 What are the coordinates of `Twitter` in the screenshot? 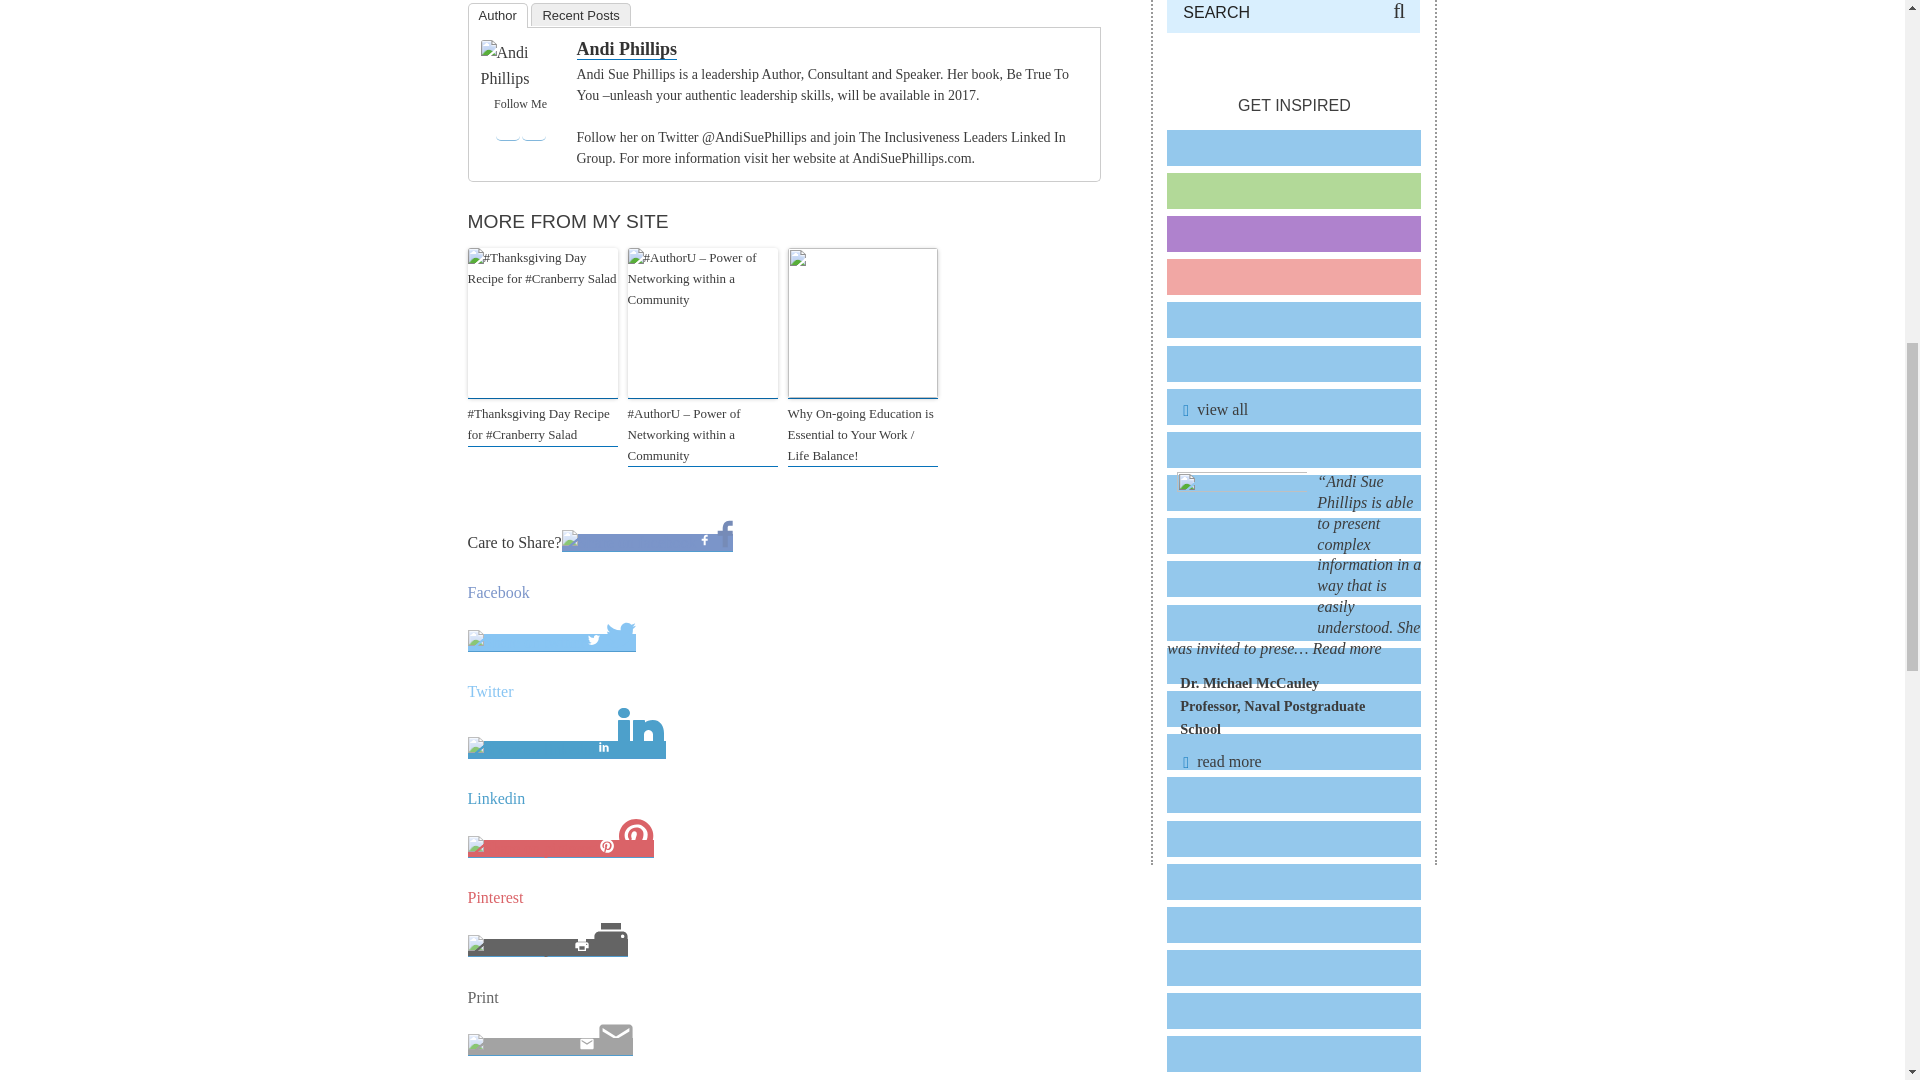 It's located at (785, 692).